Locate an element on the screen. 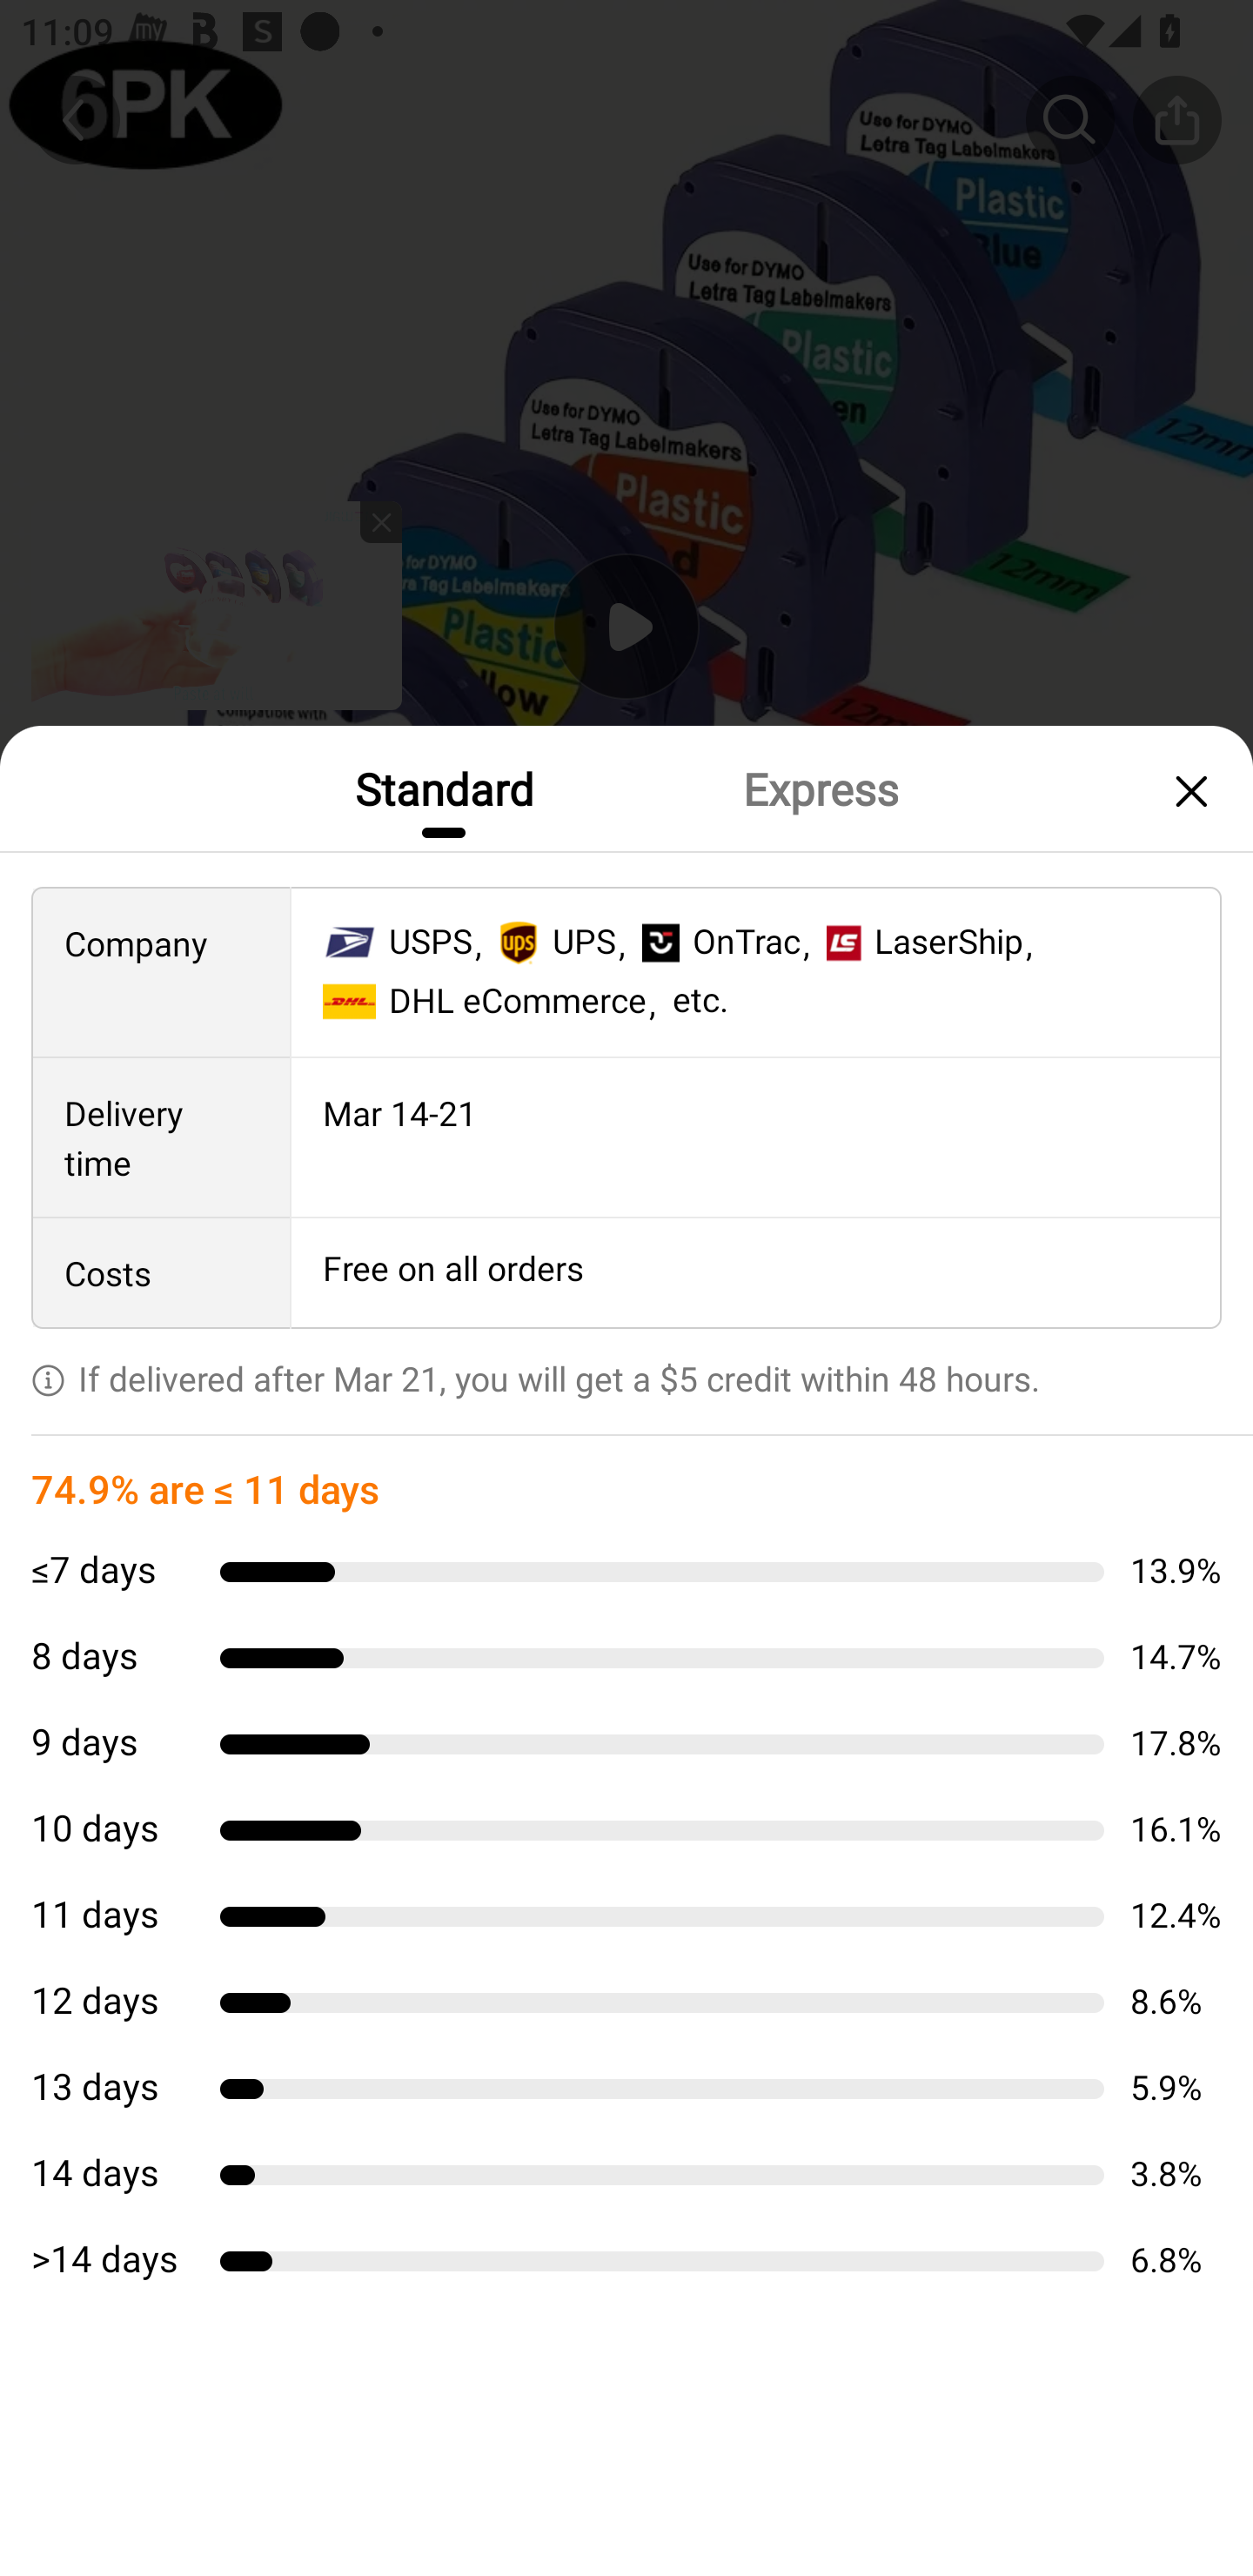  Standard is located at coordinates (443, 788).